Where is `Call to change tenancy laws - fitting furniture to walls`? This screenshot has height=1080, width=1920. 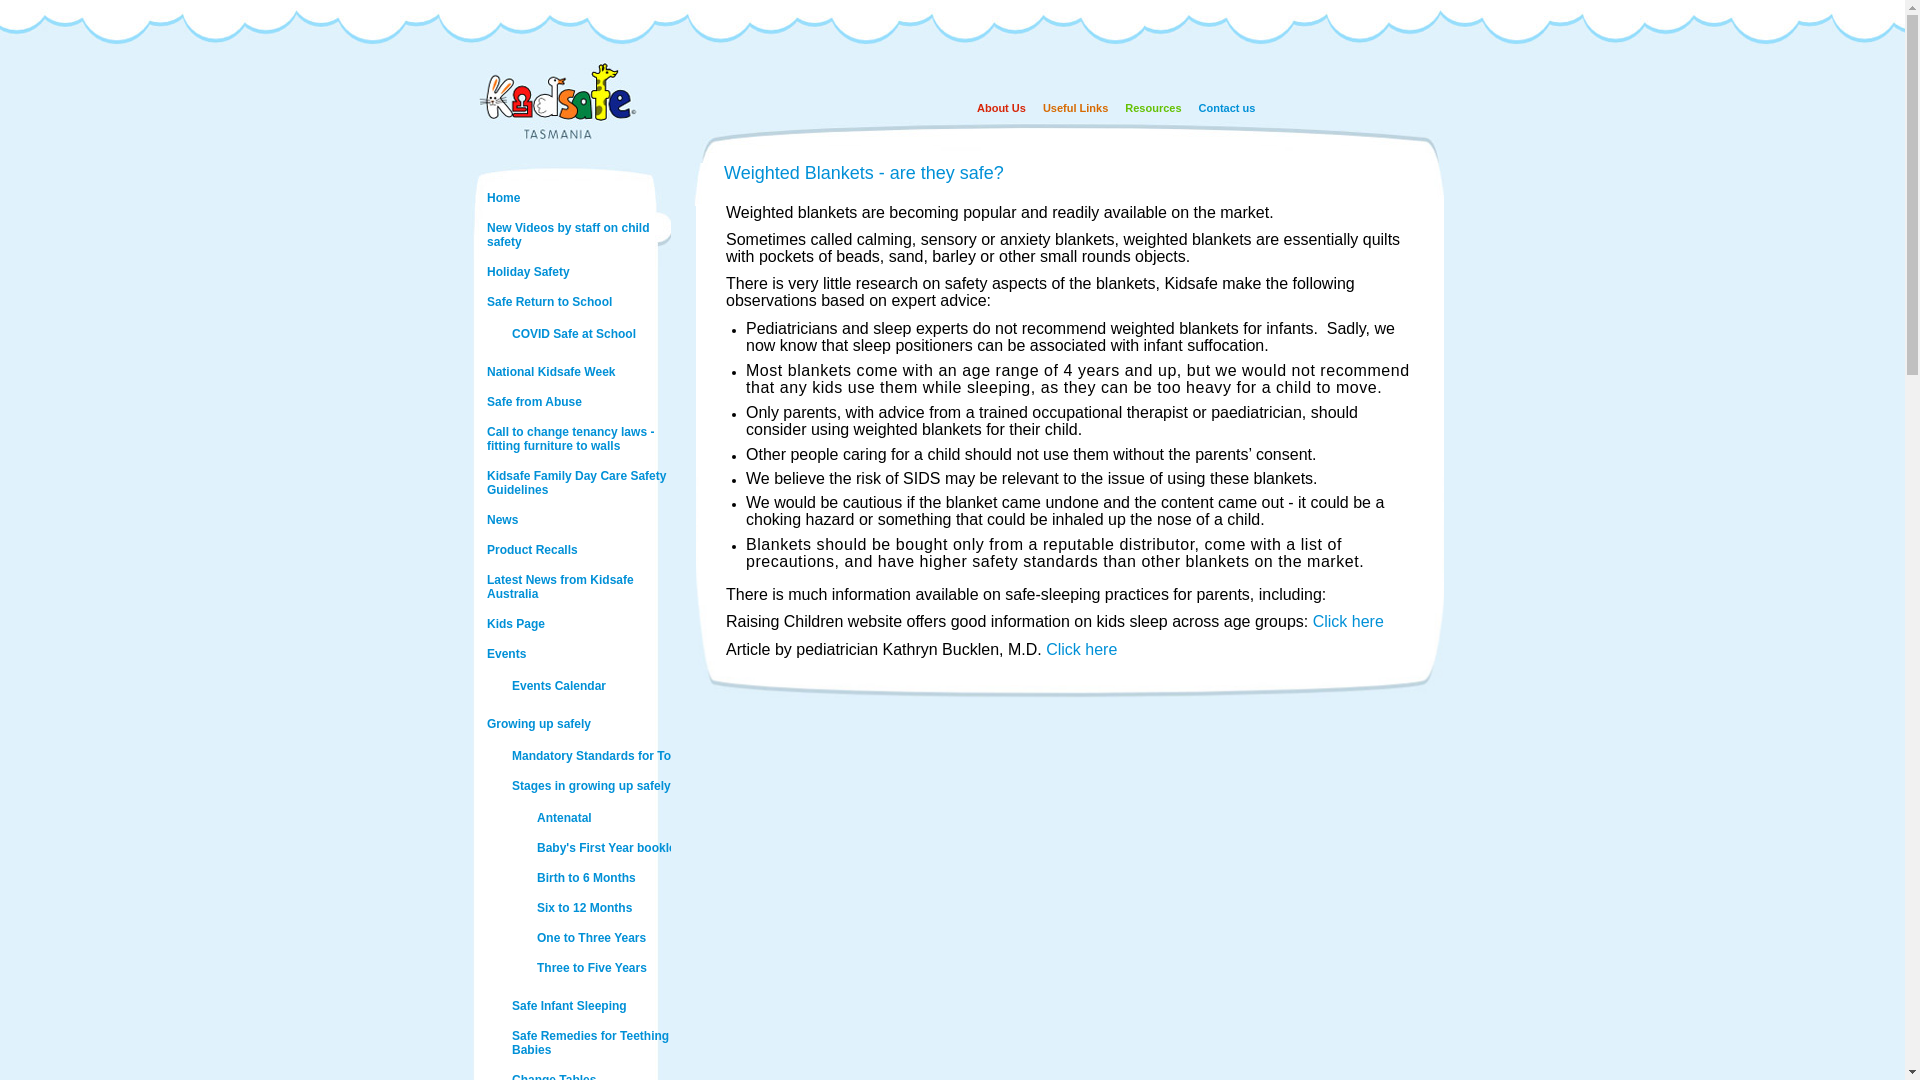 Call to change tenancy laws - fitting furniture to walls is located at coordinates (577, 439).